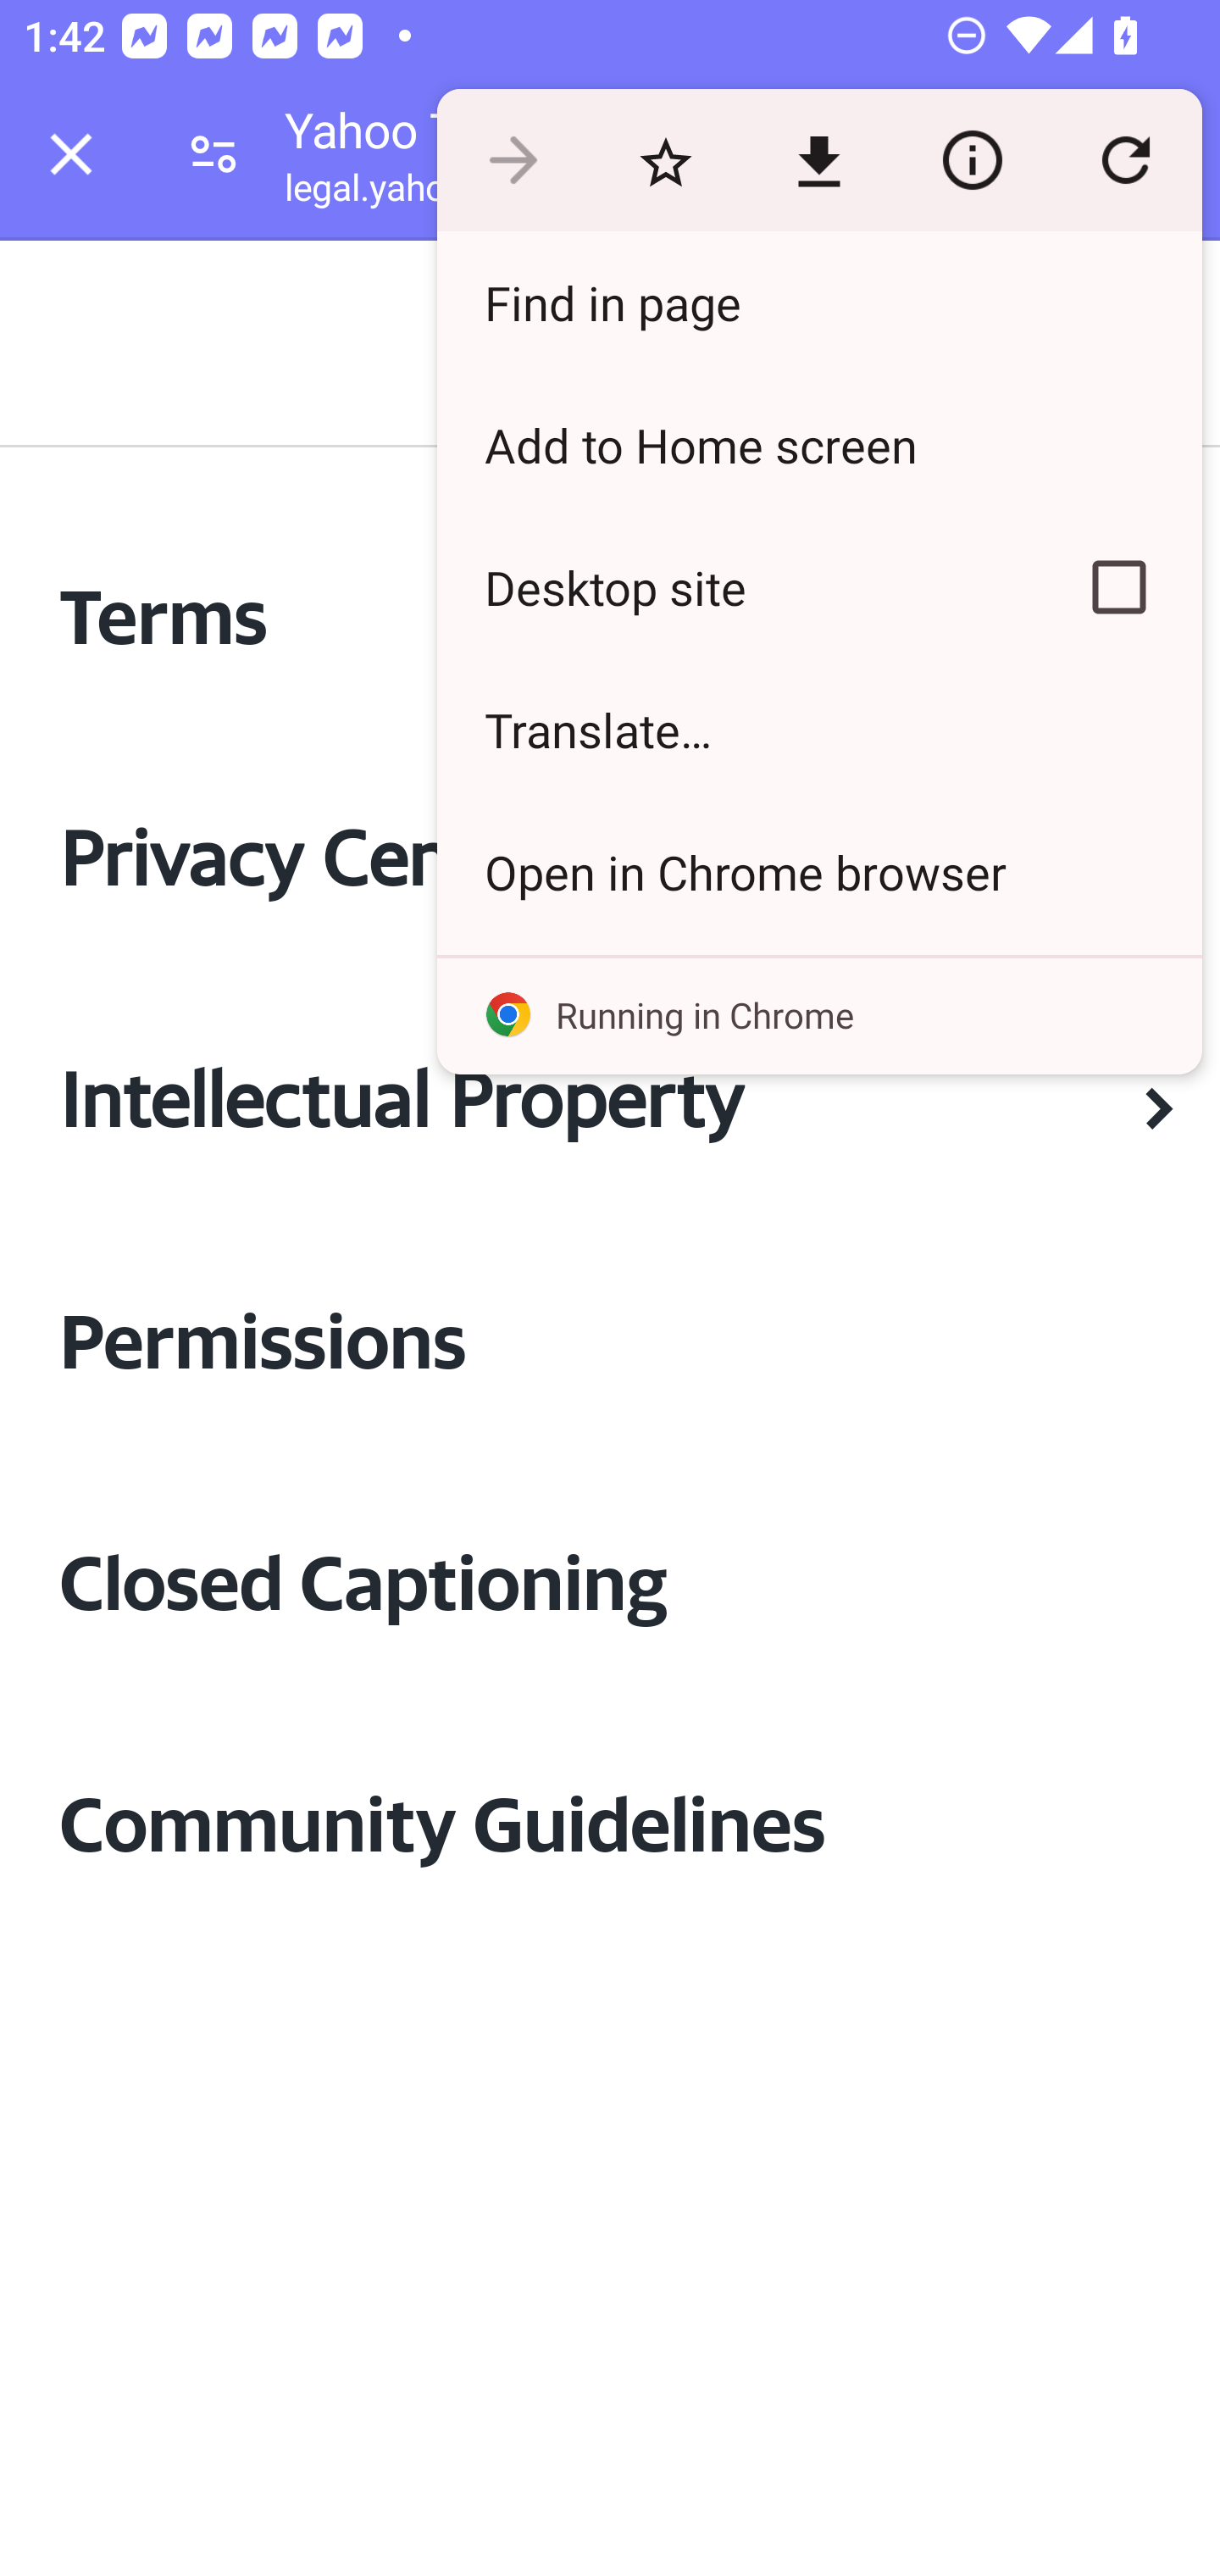  I want to click on Refresh, so click(1125, 161).